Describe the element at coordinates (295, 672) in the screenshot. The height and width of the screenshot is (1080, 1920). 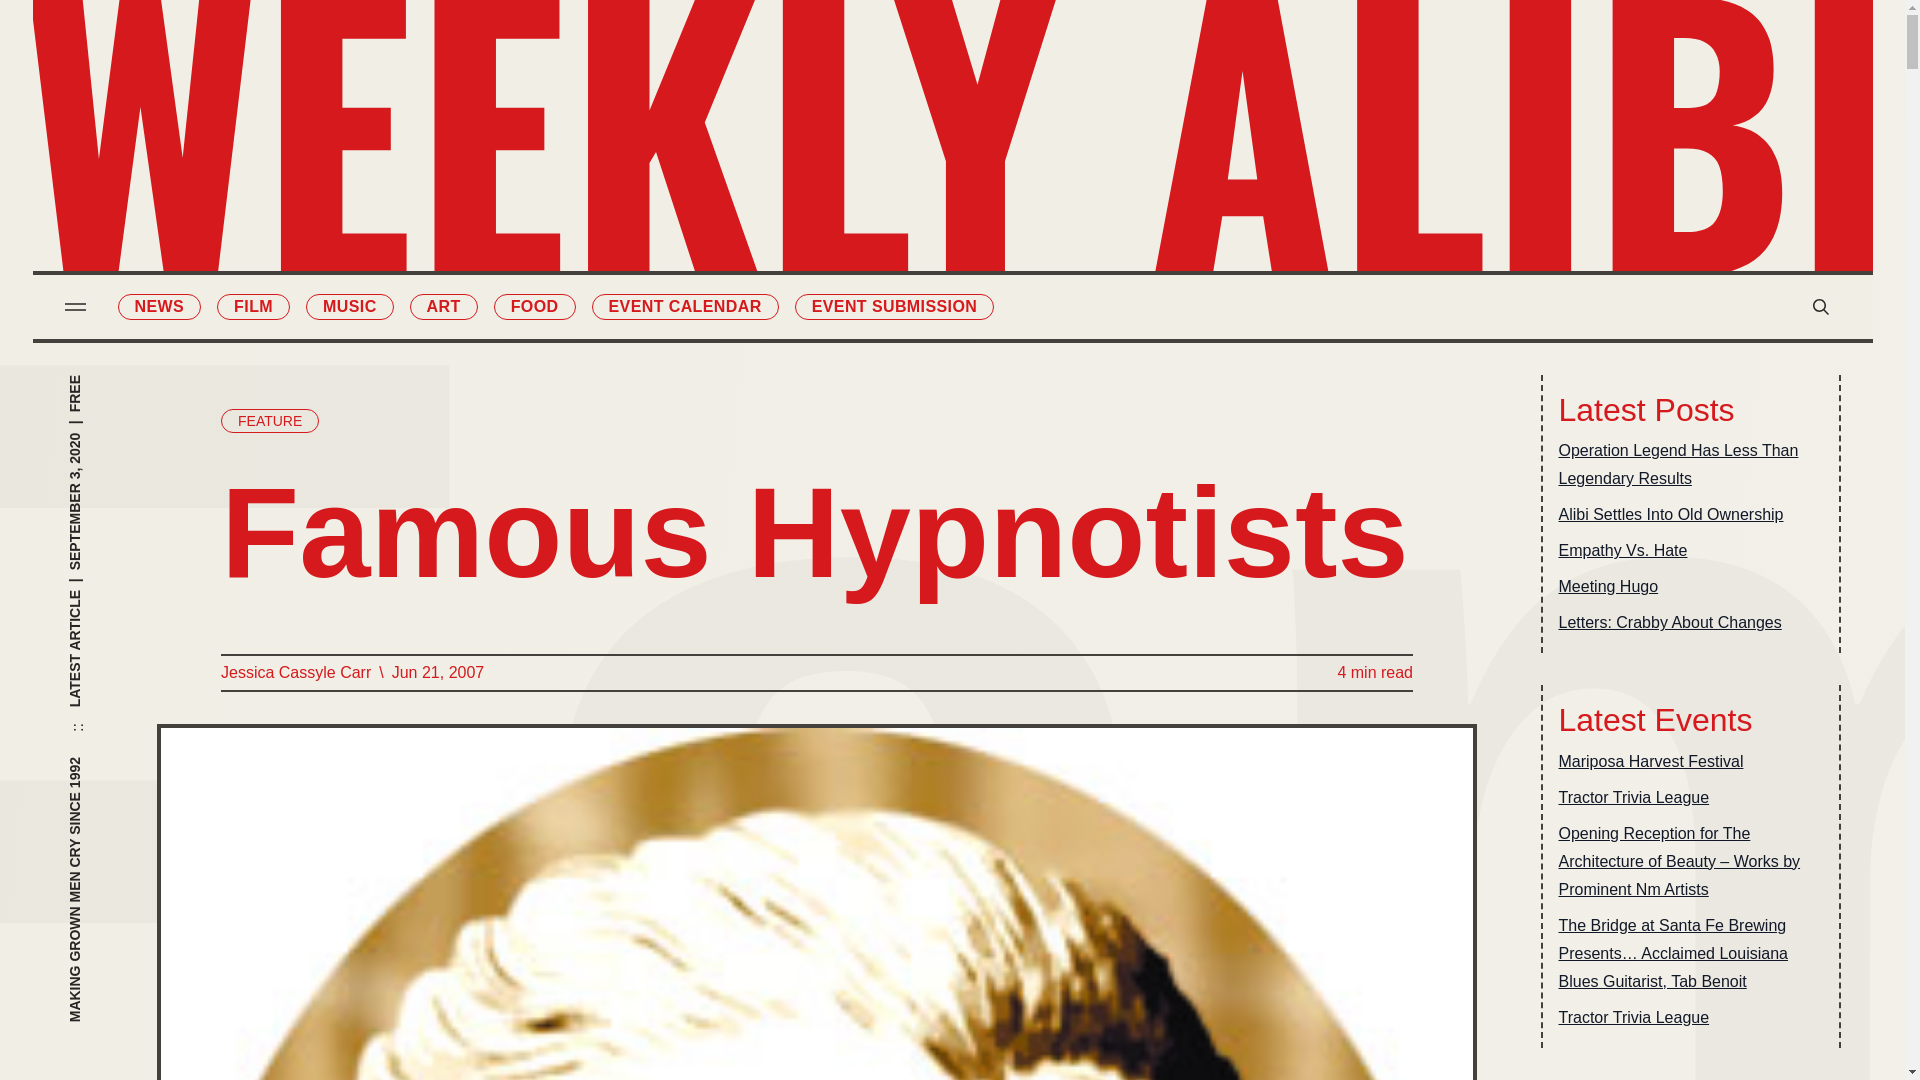
I see `Jessica Cassyle Carr` at that location.